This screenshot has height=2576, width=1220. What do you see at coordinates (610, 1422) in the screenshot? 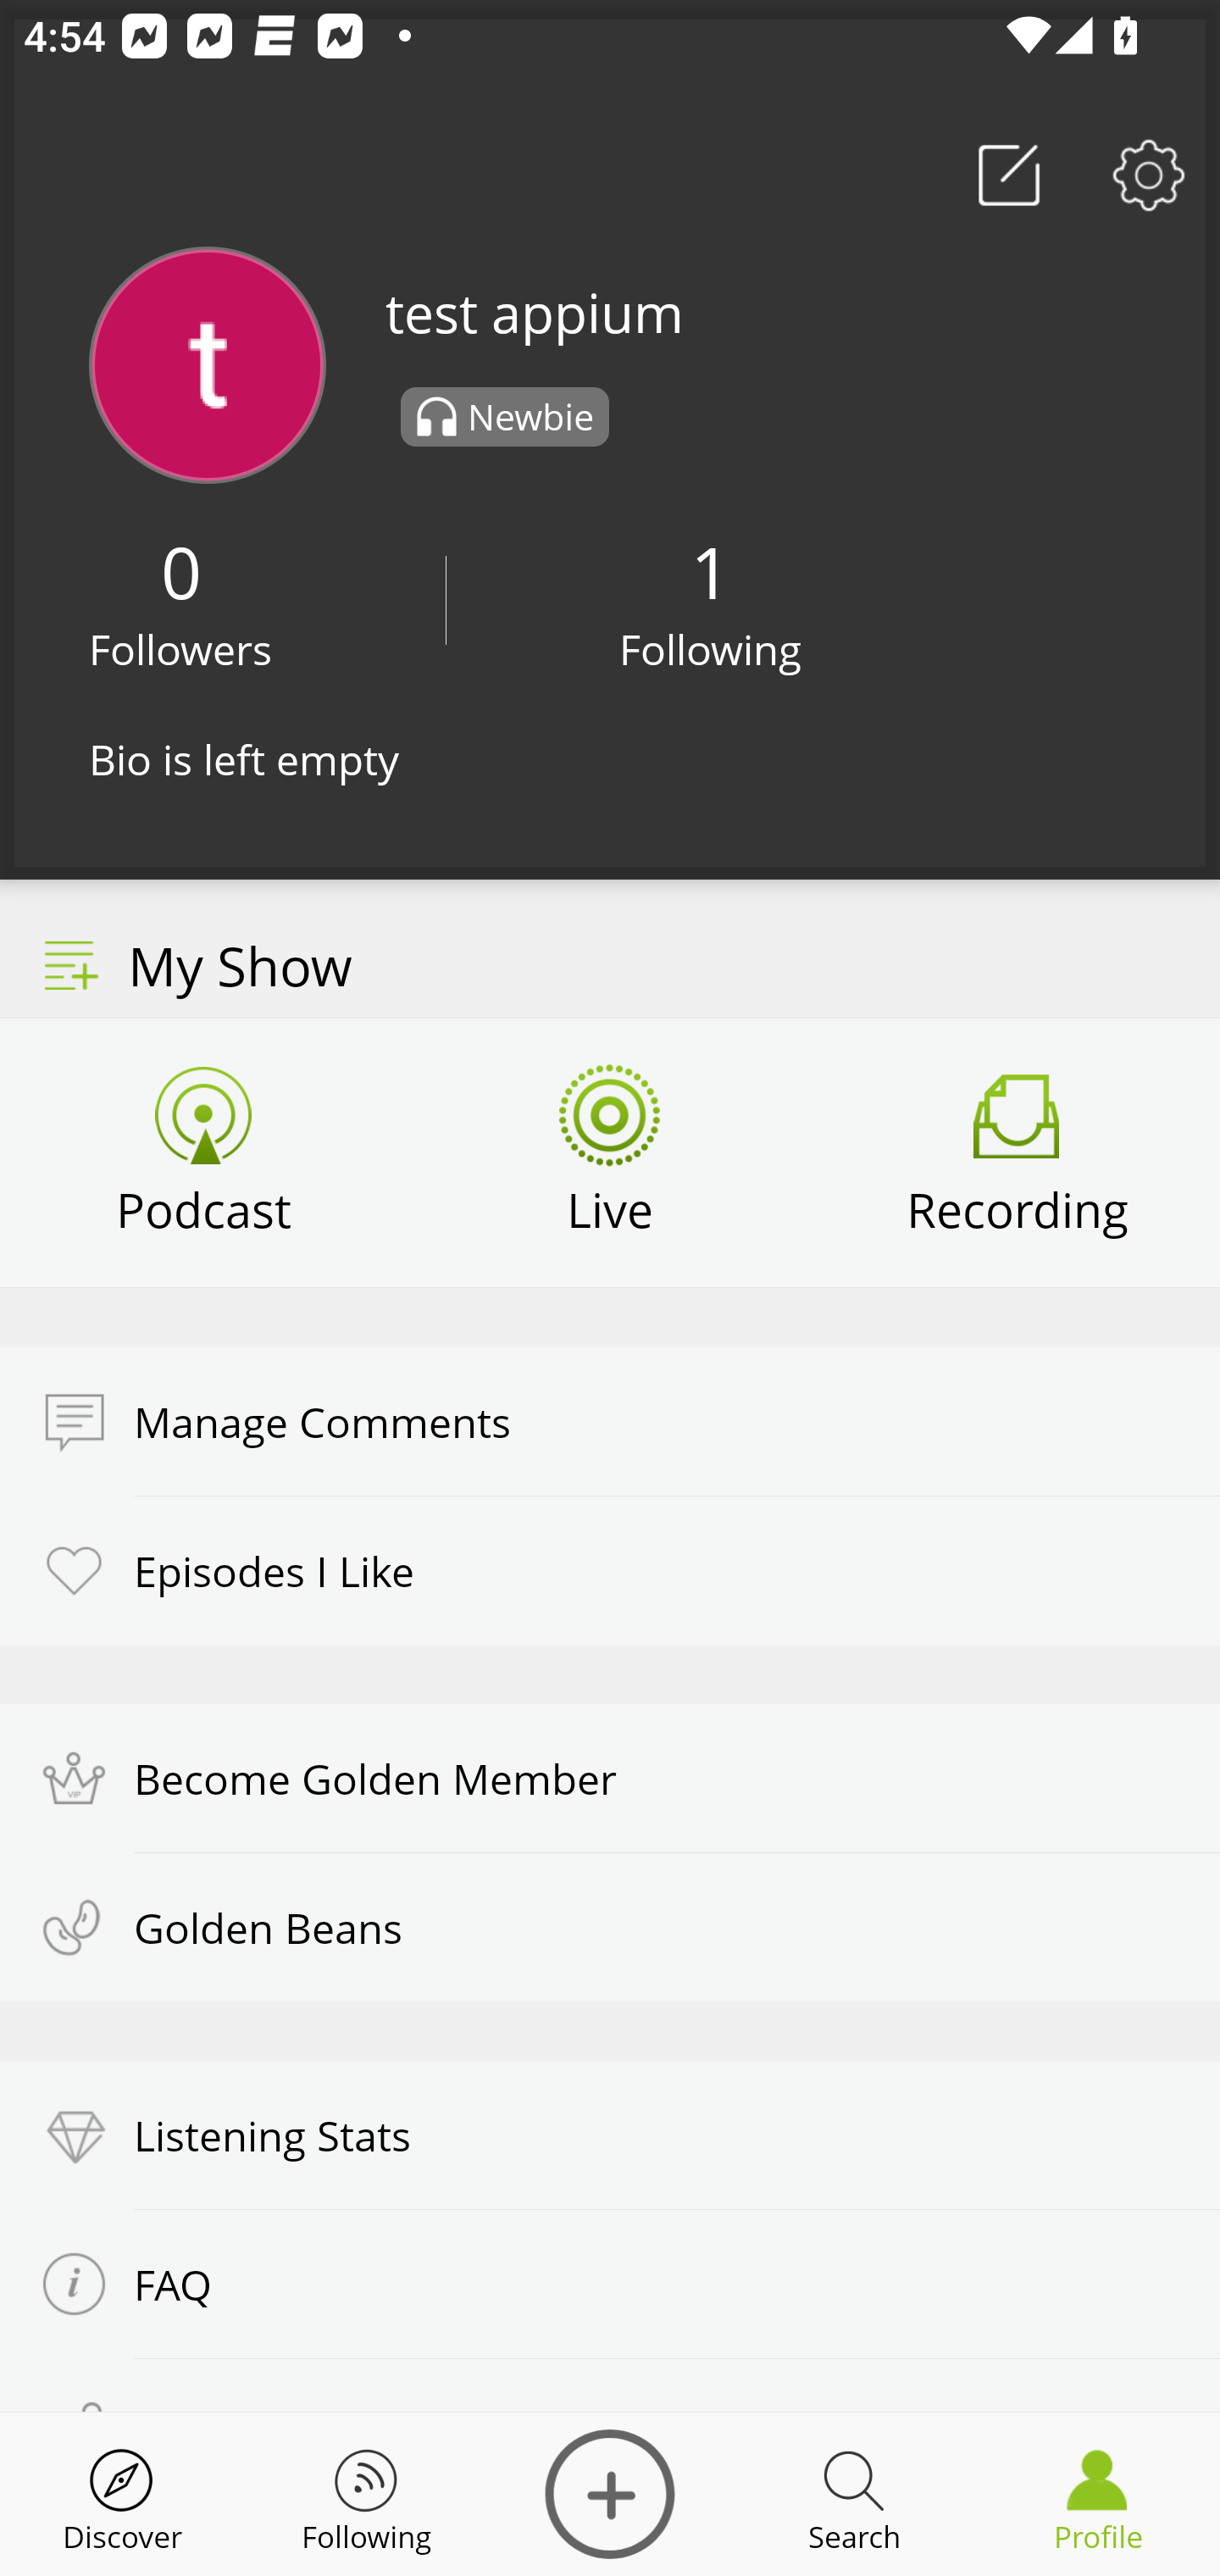
I see `Manage Comments` at bounding box center [610, 1422].